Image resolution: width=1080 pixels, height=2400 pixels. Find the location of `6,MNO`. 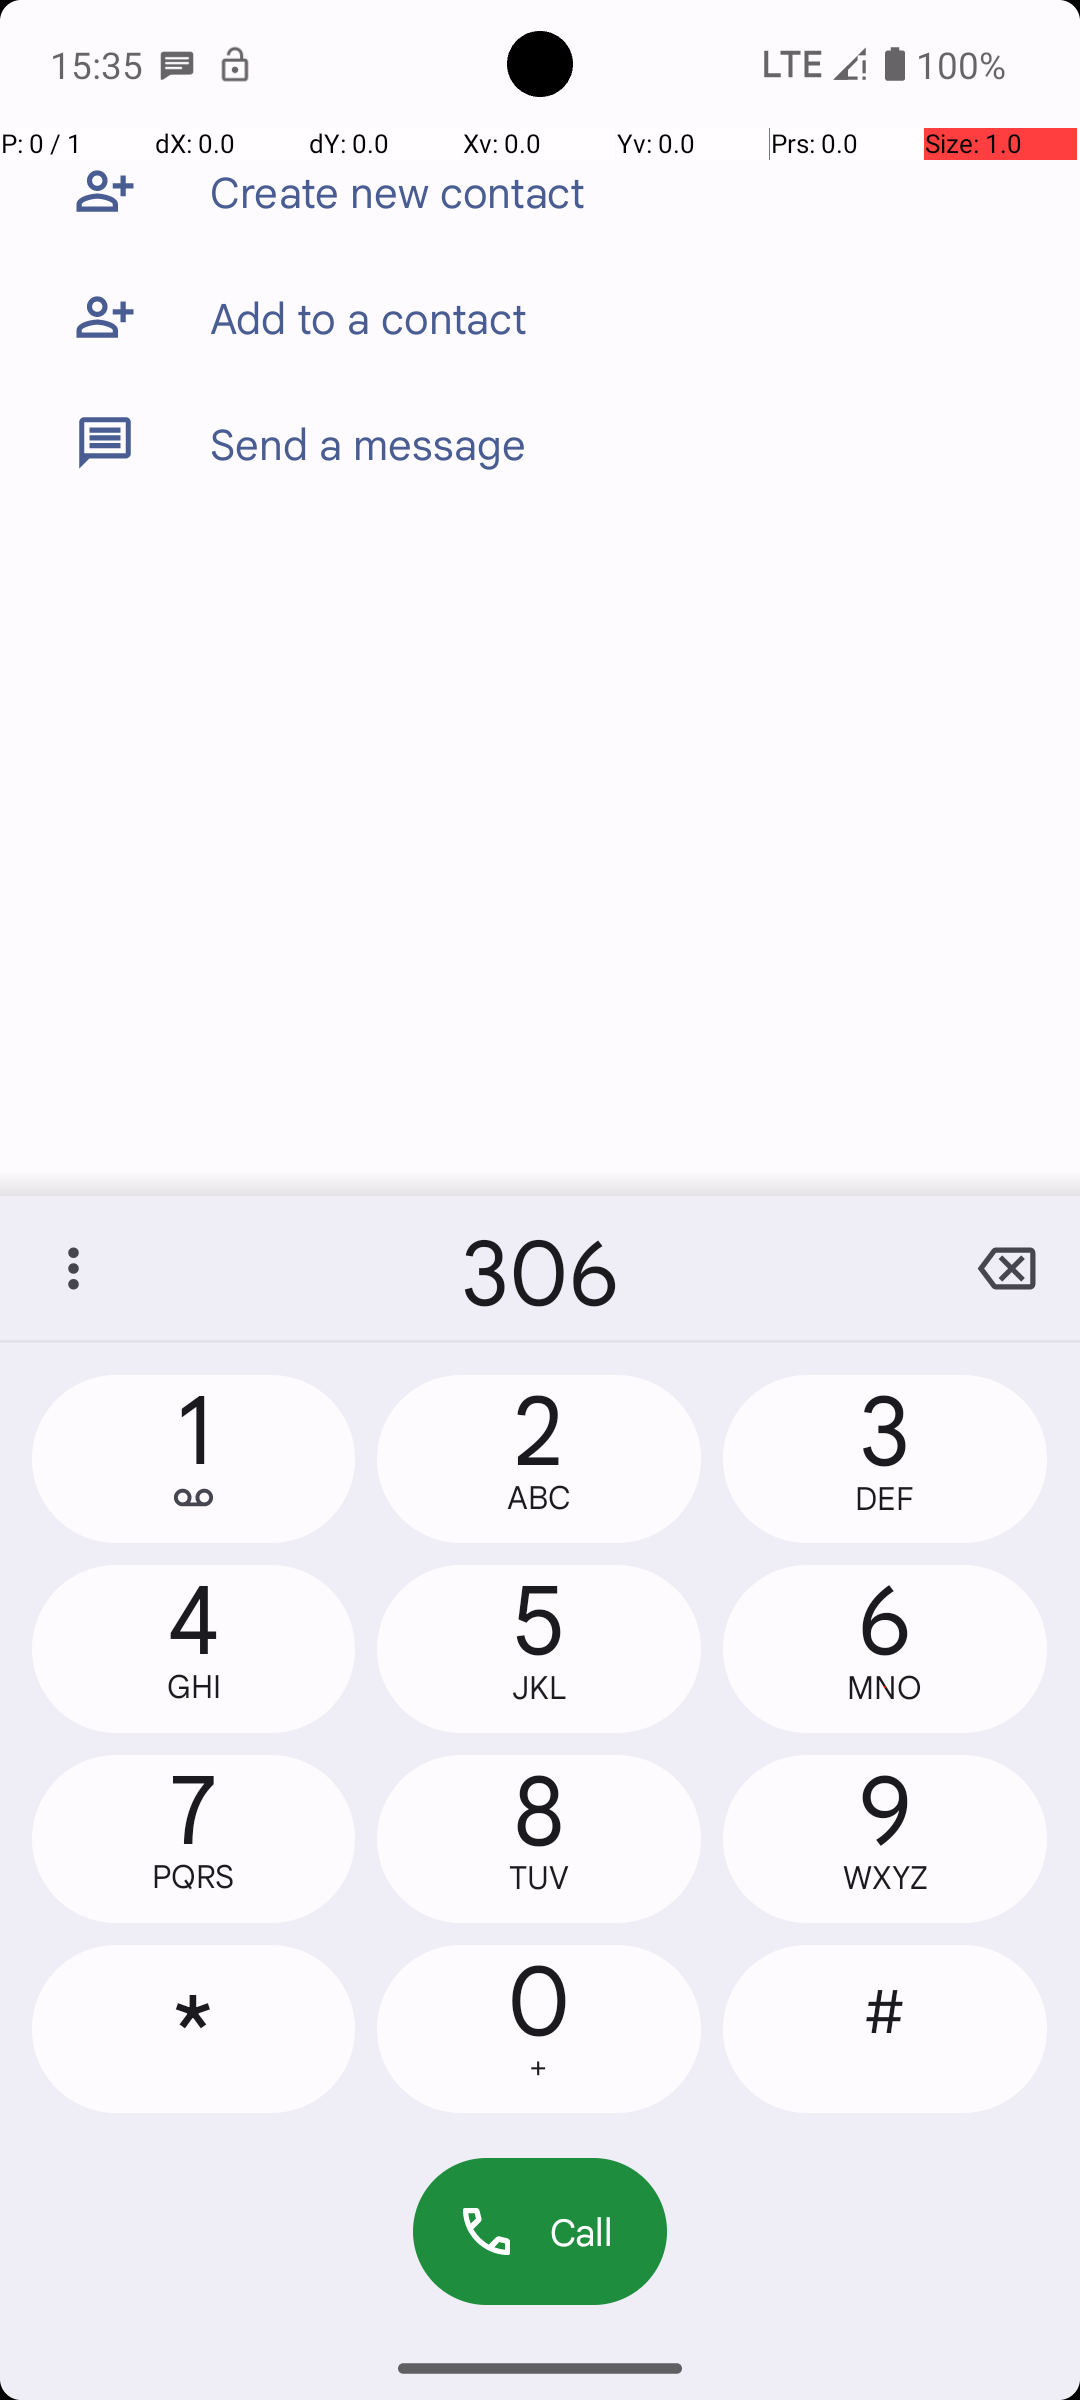

6,MNO is located at coordinates (885, 1649).